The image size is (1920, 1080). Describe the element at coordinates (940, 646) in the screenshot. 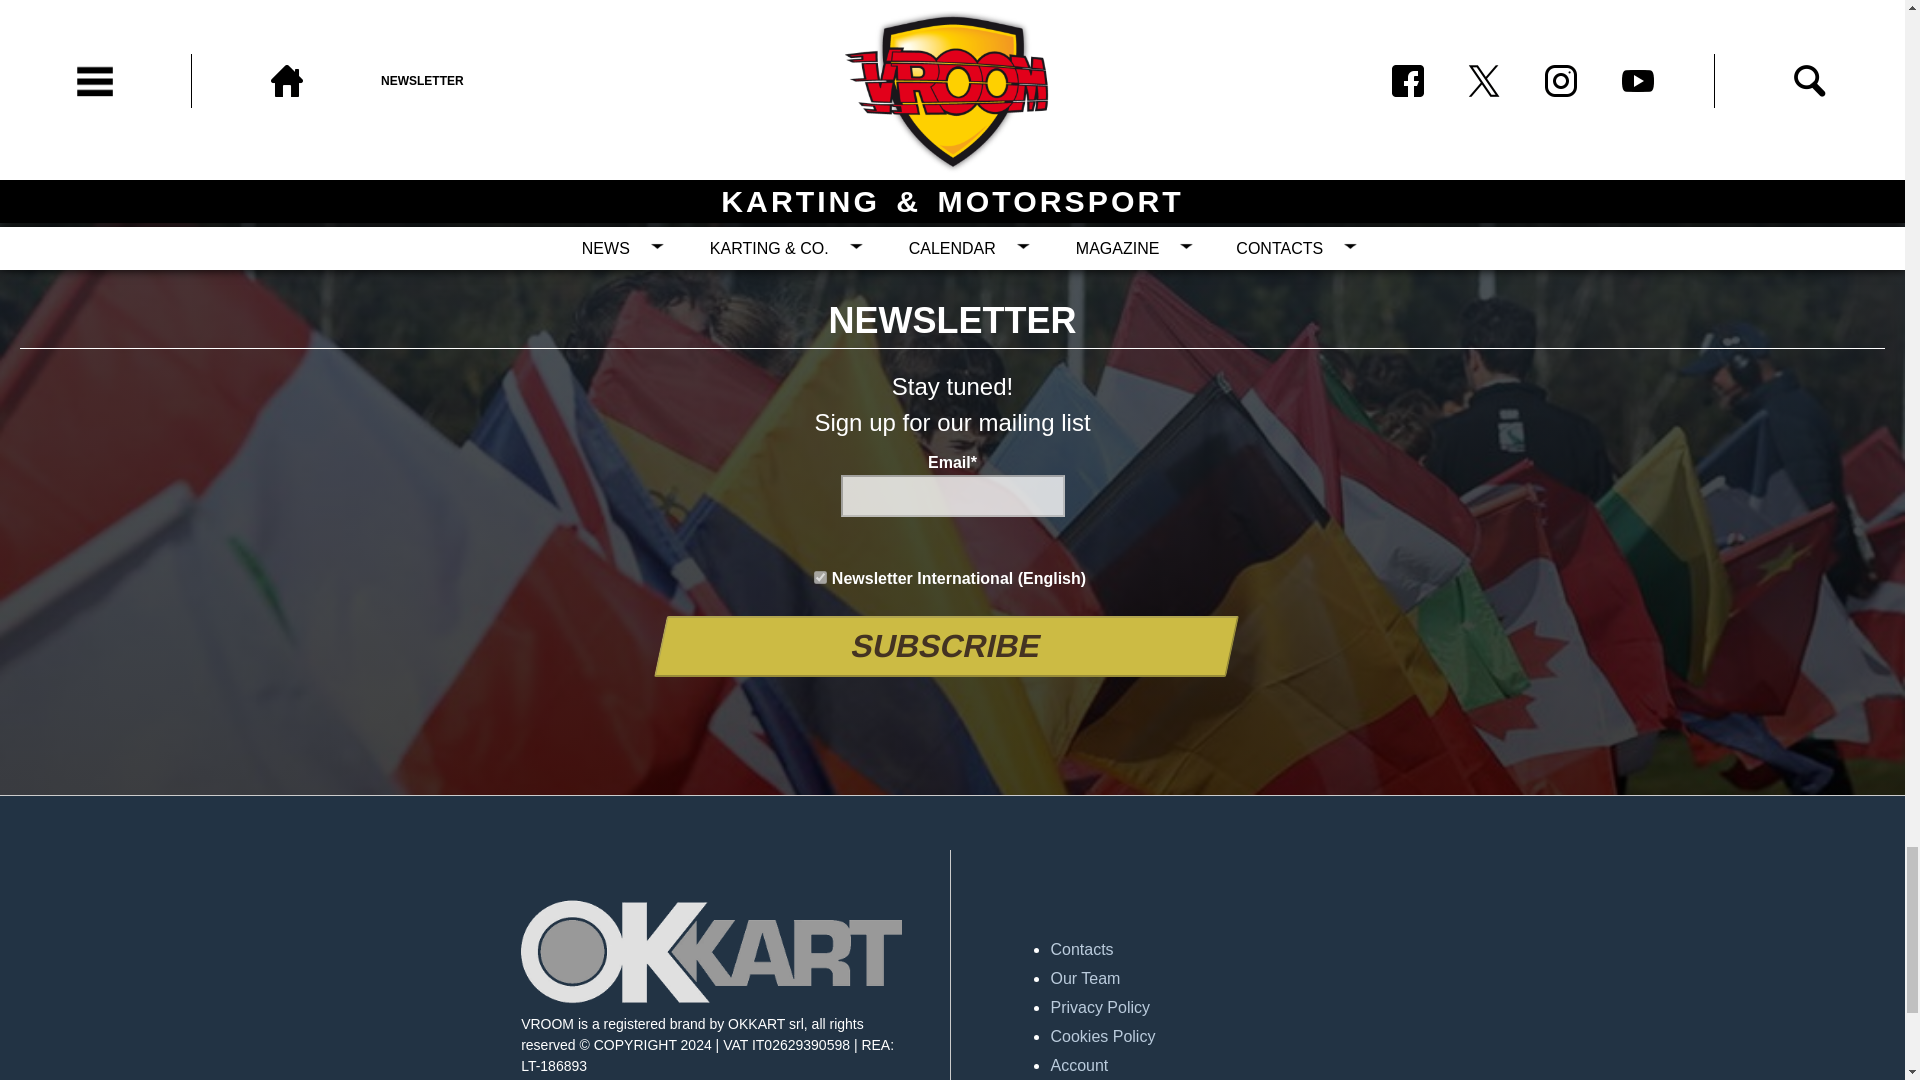

I see `Subscribe` at that location.